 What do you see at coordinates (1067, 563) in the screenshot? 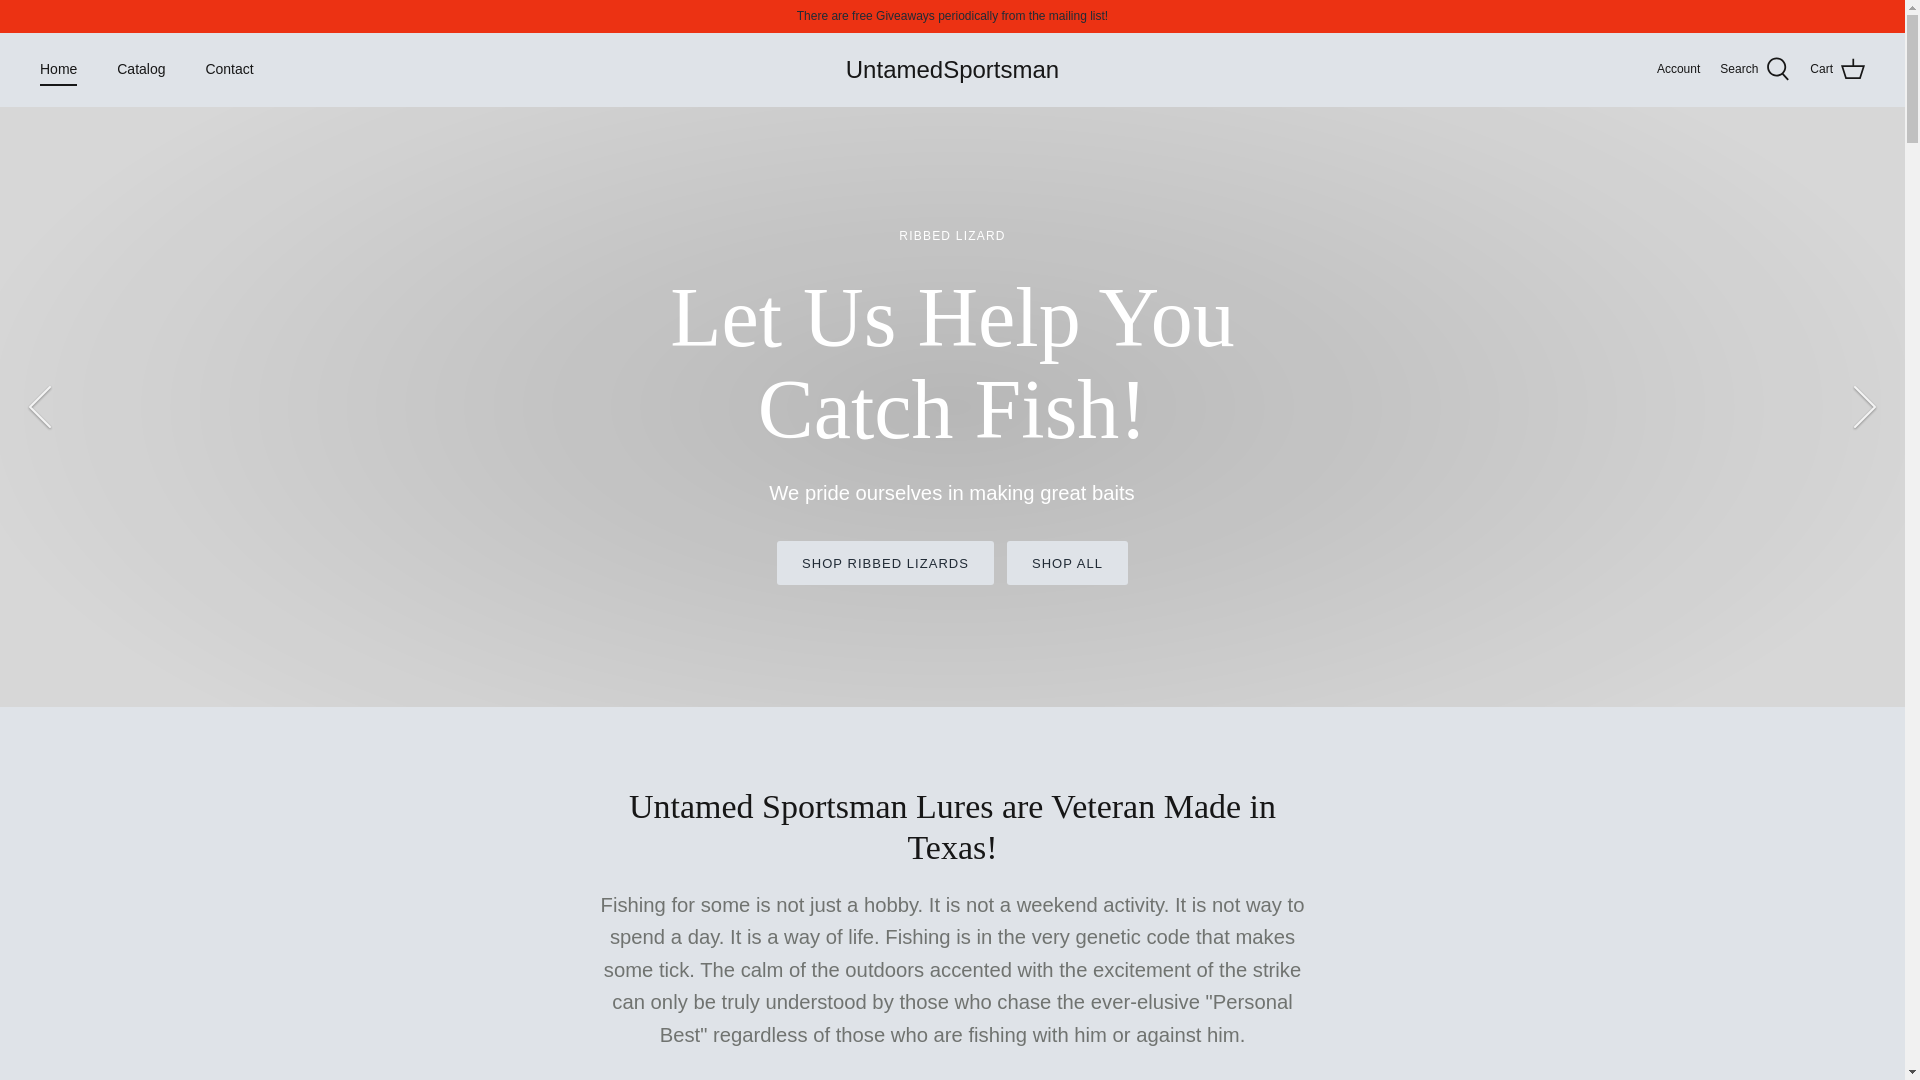
I see `SHOP ALL` at bounding box center [1067, 563].